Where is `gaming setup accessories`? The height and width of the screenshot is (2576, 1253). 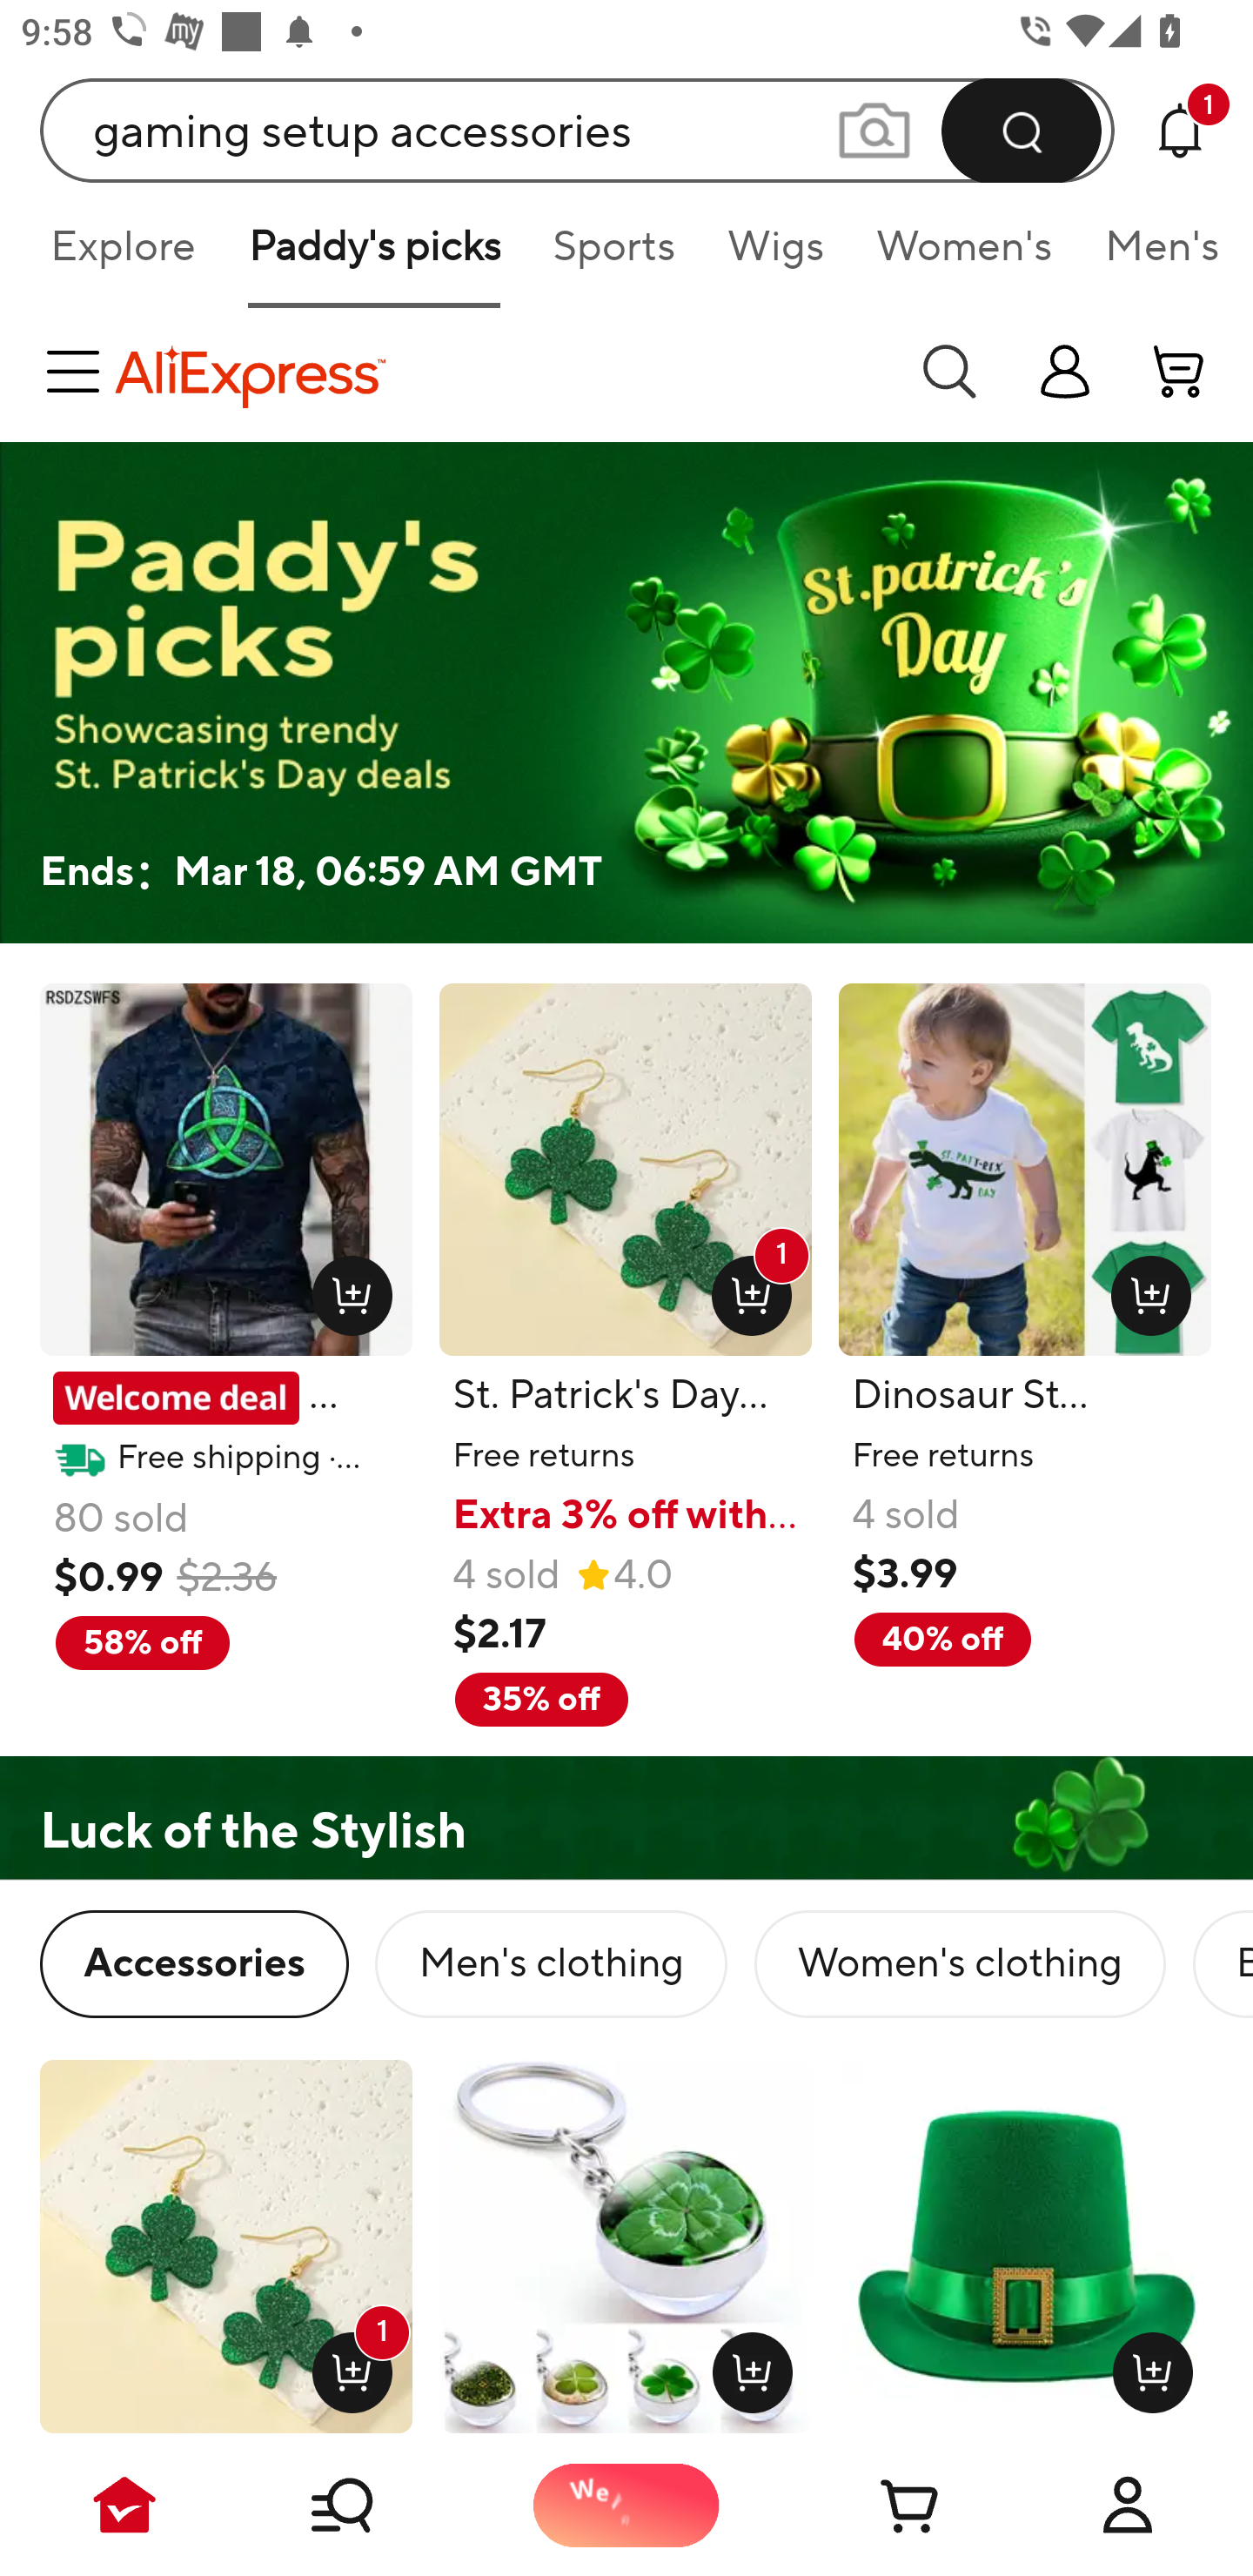
gaming setup accessories is located at coordinates (578, 130).